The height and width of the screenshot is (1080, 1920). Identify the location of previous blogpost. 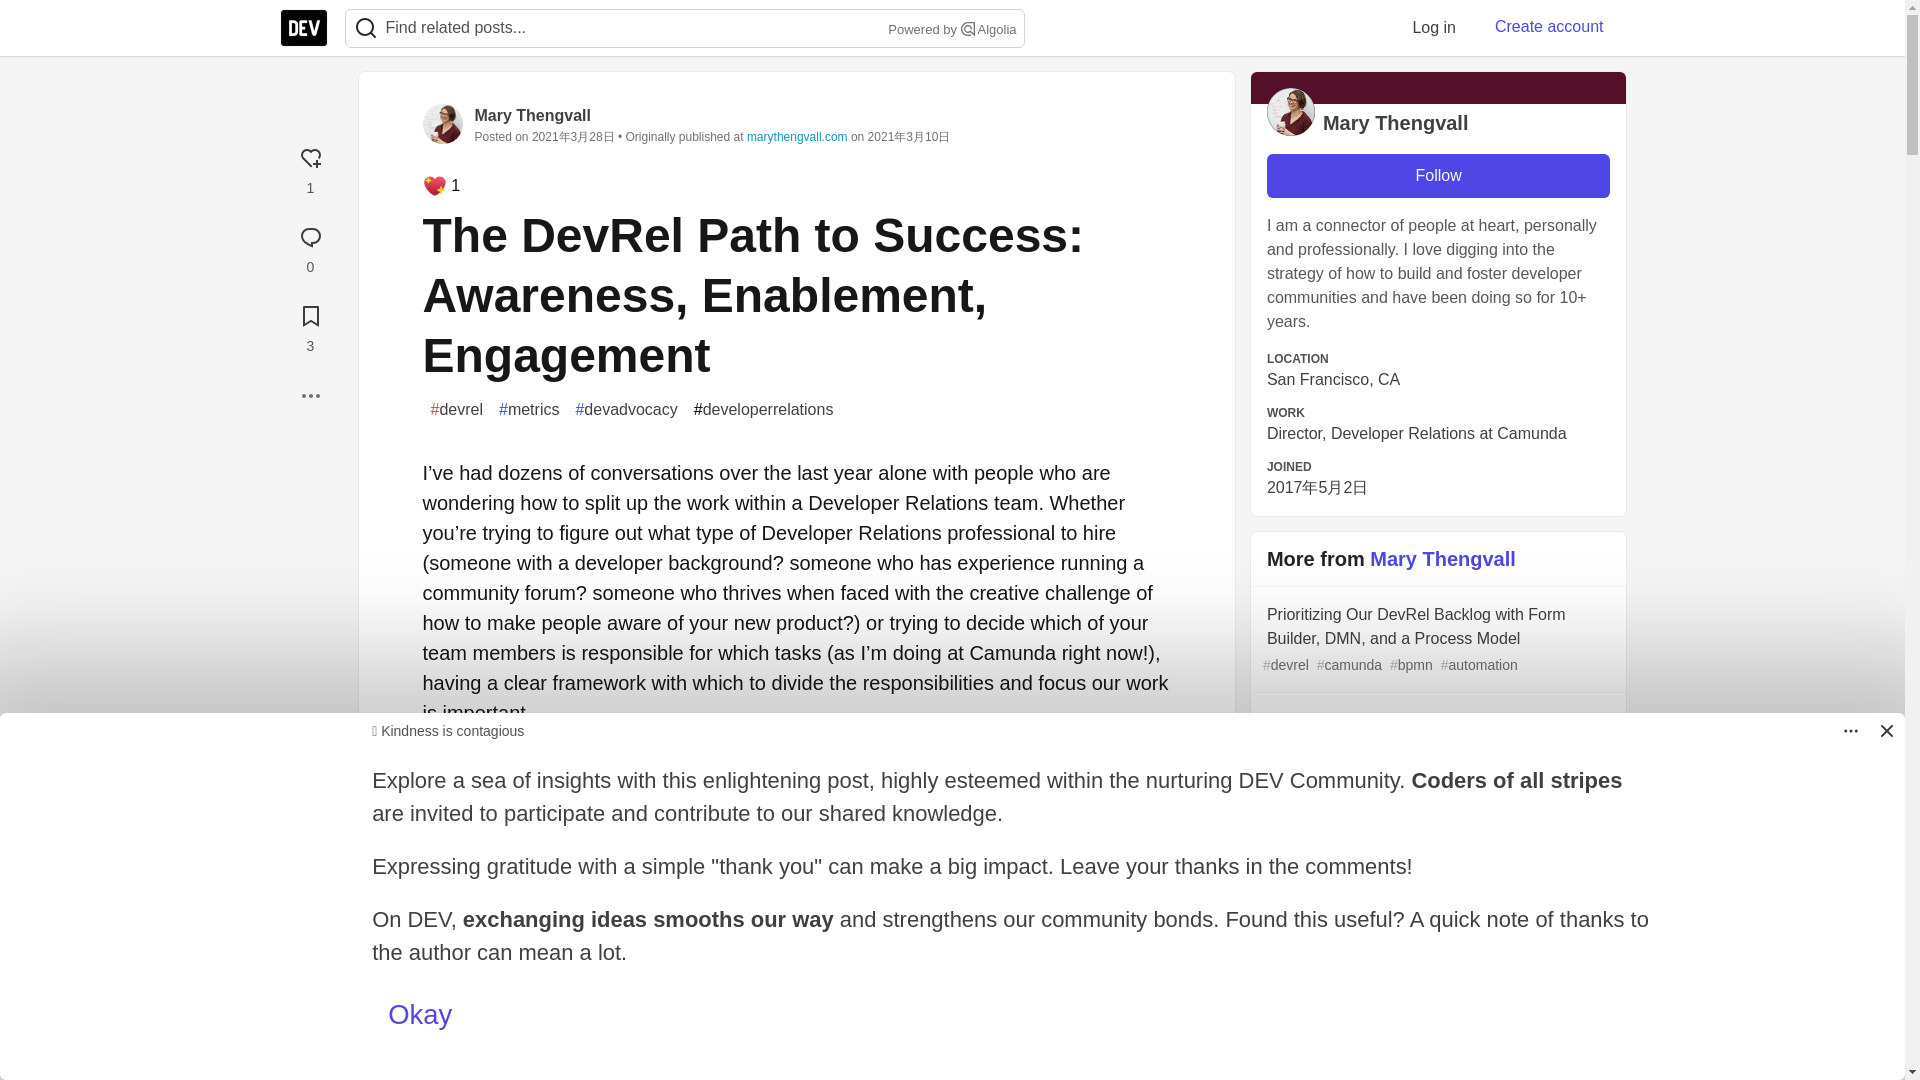
(539, 762).